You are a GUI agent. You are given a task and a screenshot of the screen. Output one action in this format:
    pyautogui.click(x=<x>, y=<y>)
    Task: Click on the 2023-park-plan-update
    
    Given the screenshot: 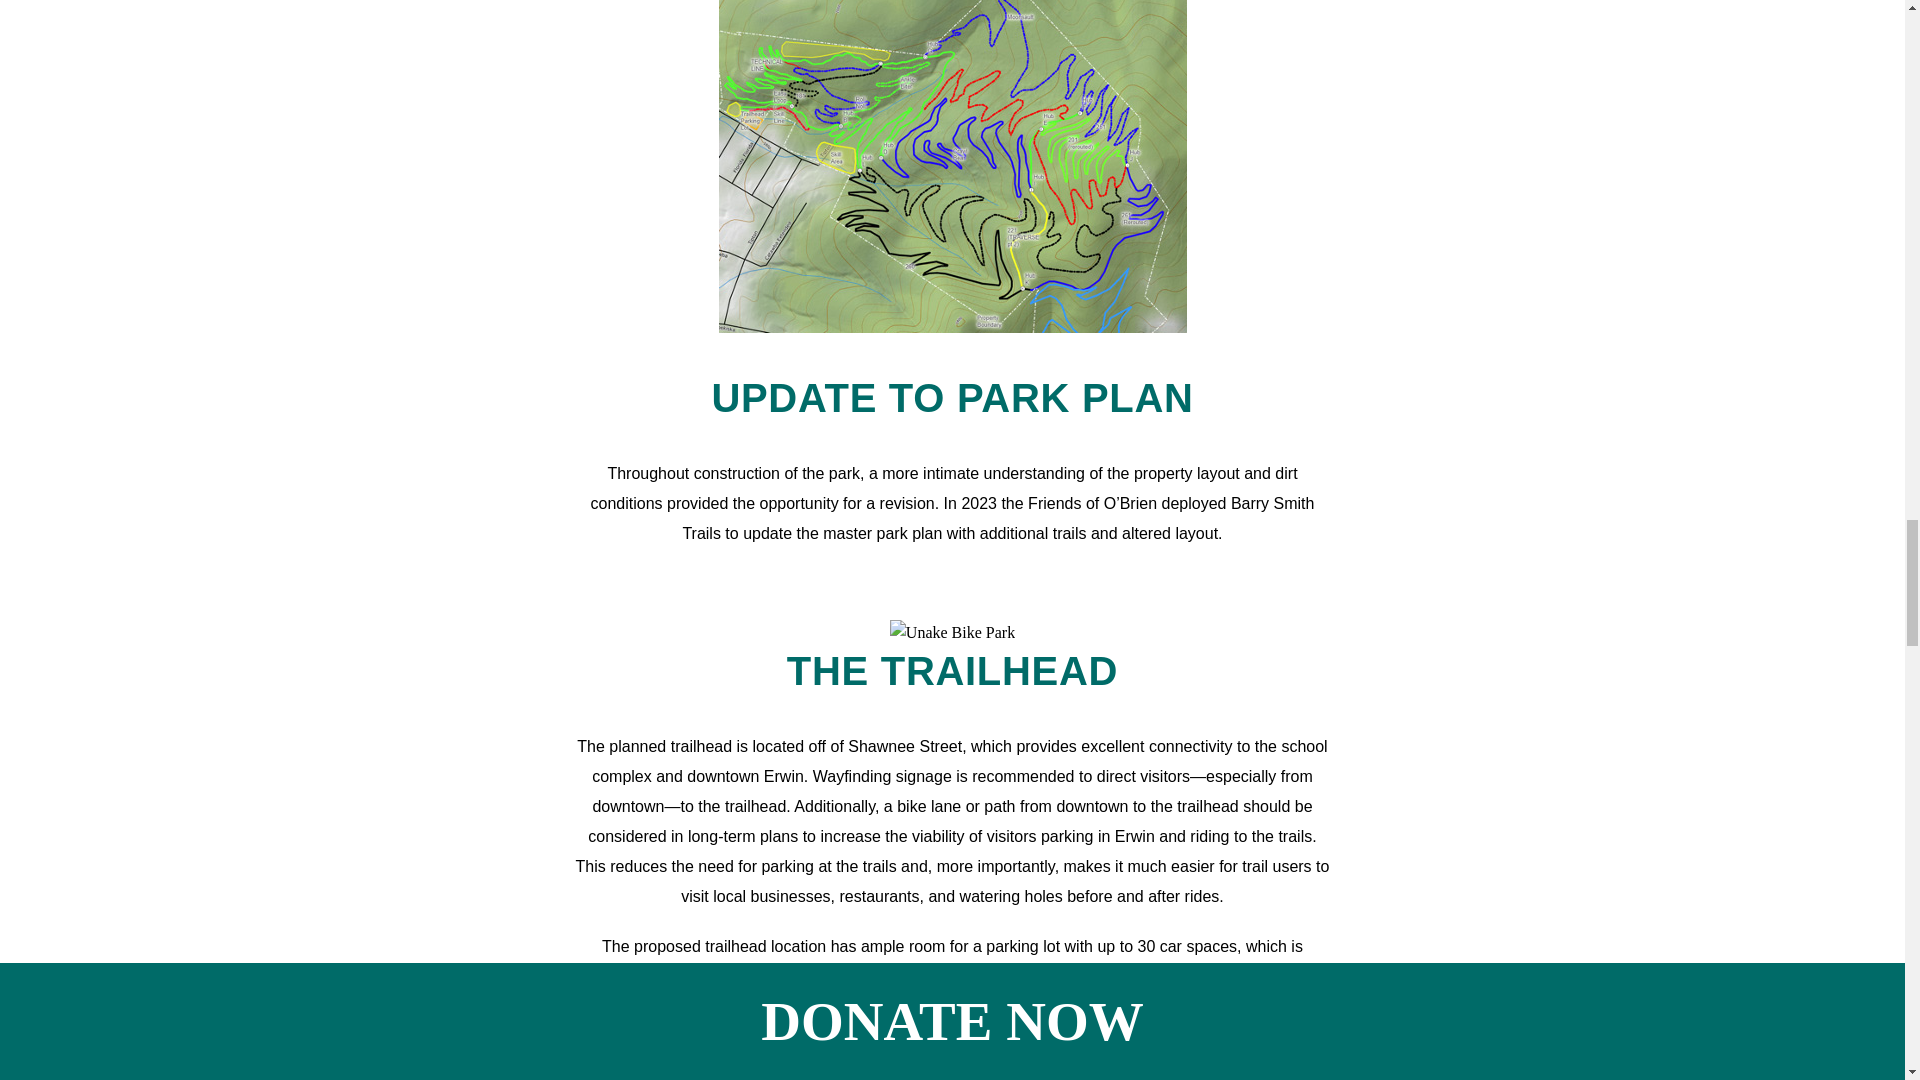 What is the action you would take?
    pyautogui.click(x=952, y=166)
    